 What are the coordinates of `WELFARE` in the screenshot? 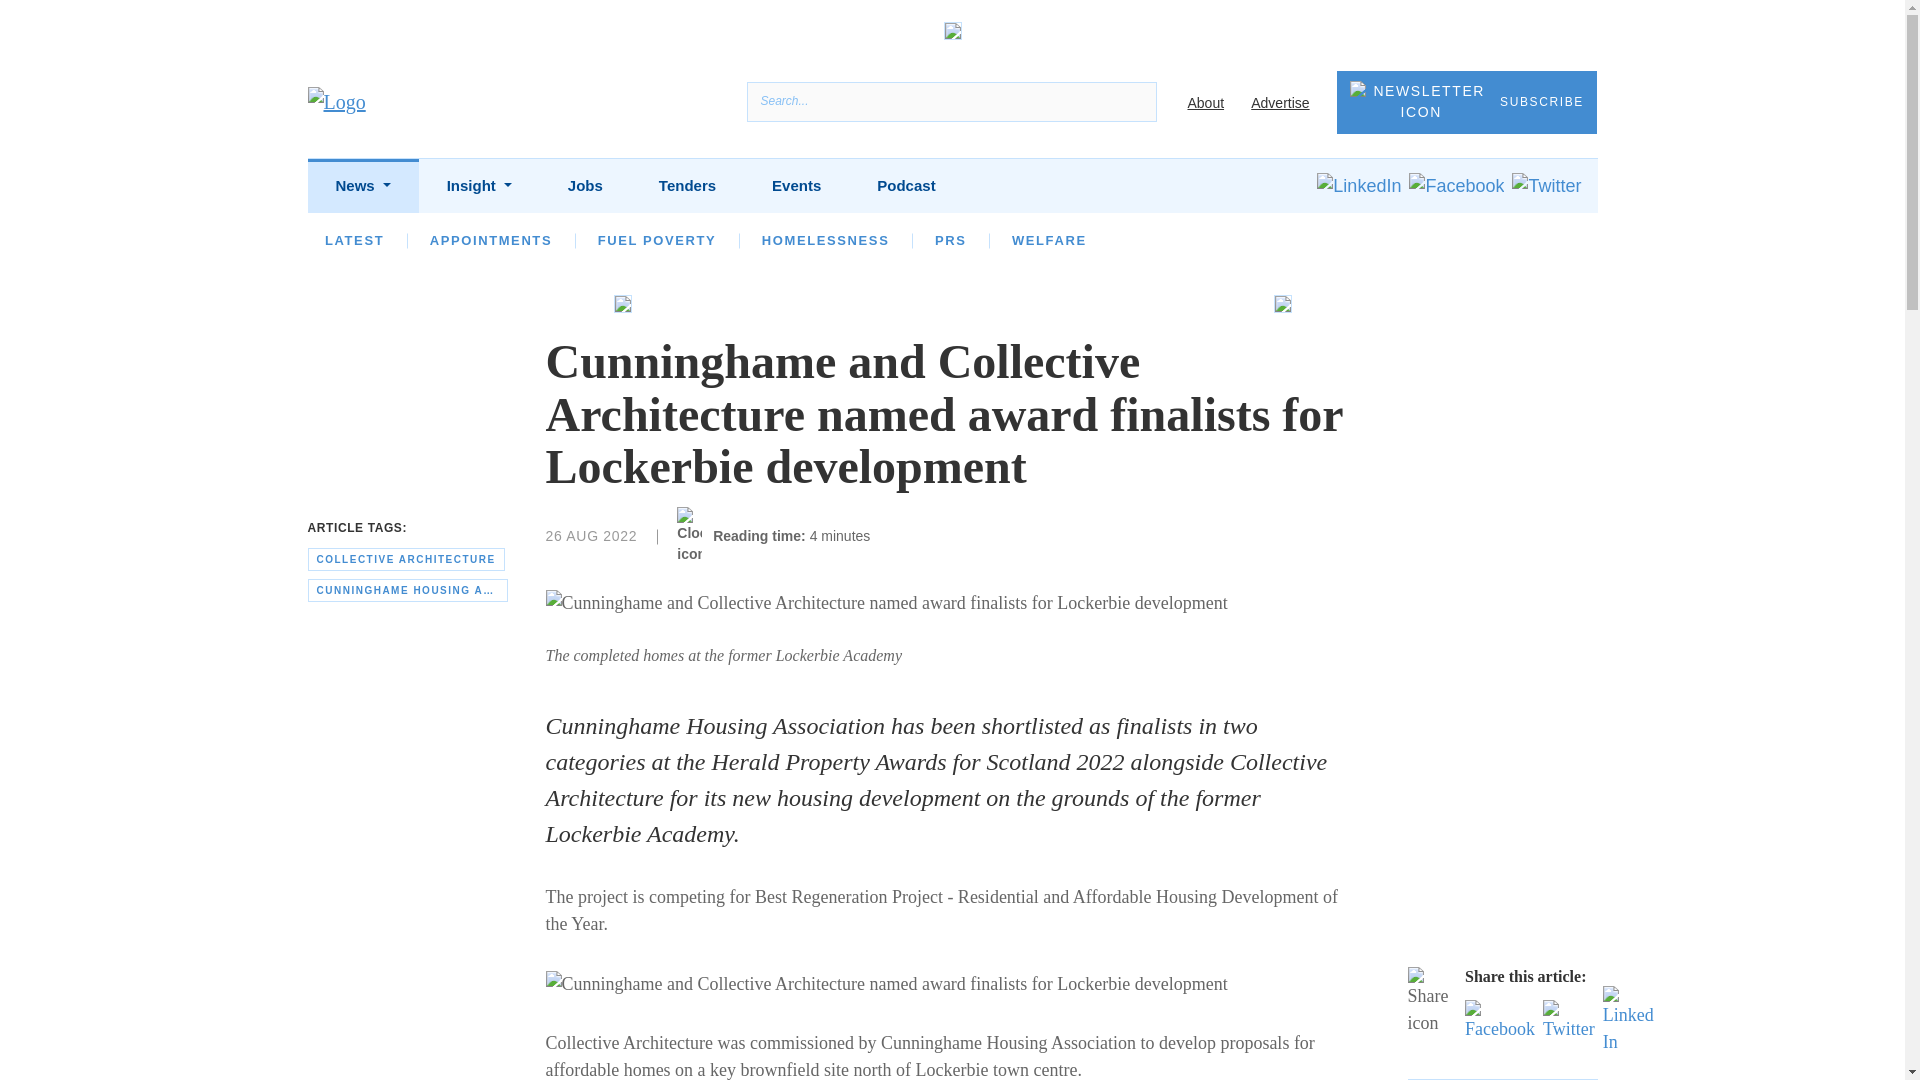 It's located at (1048, 240).